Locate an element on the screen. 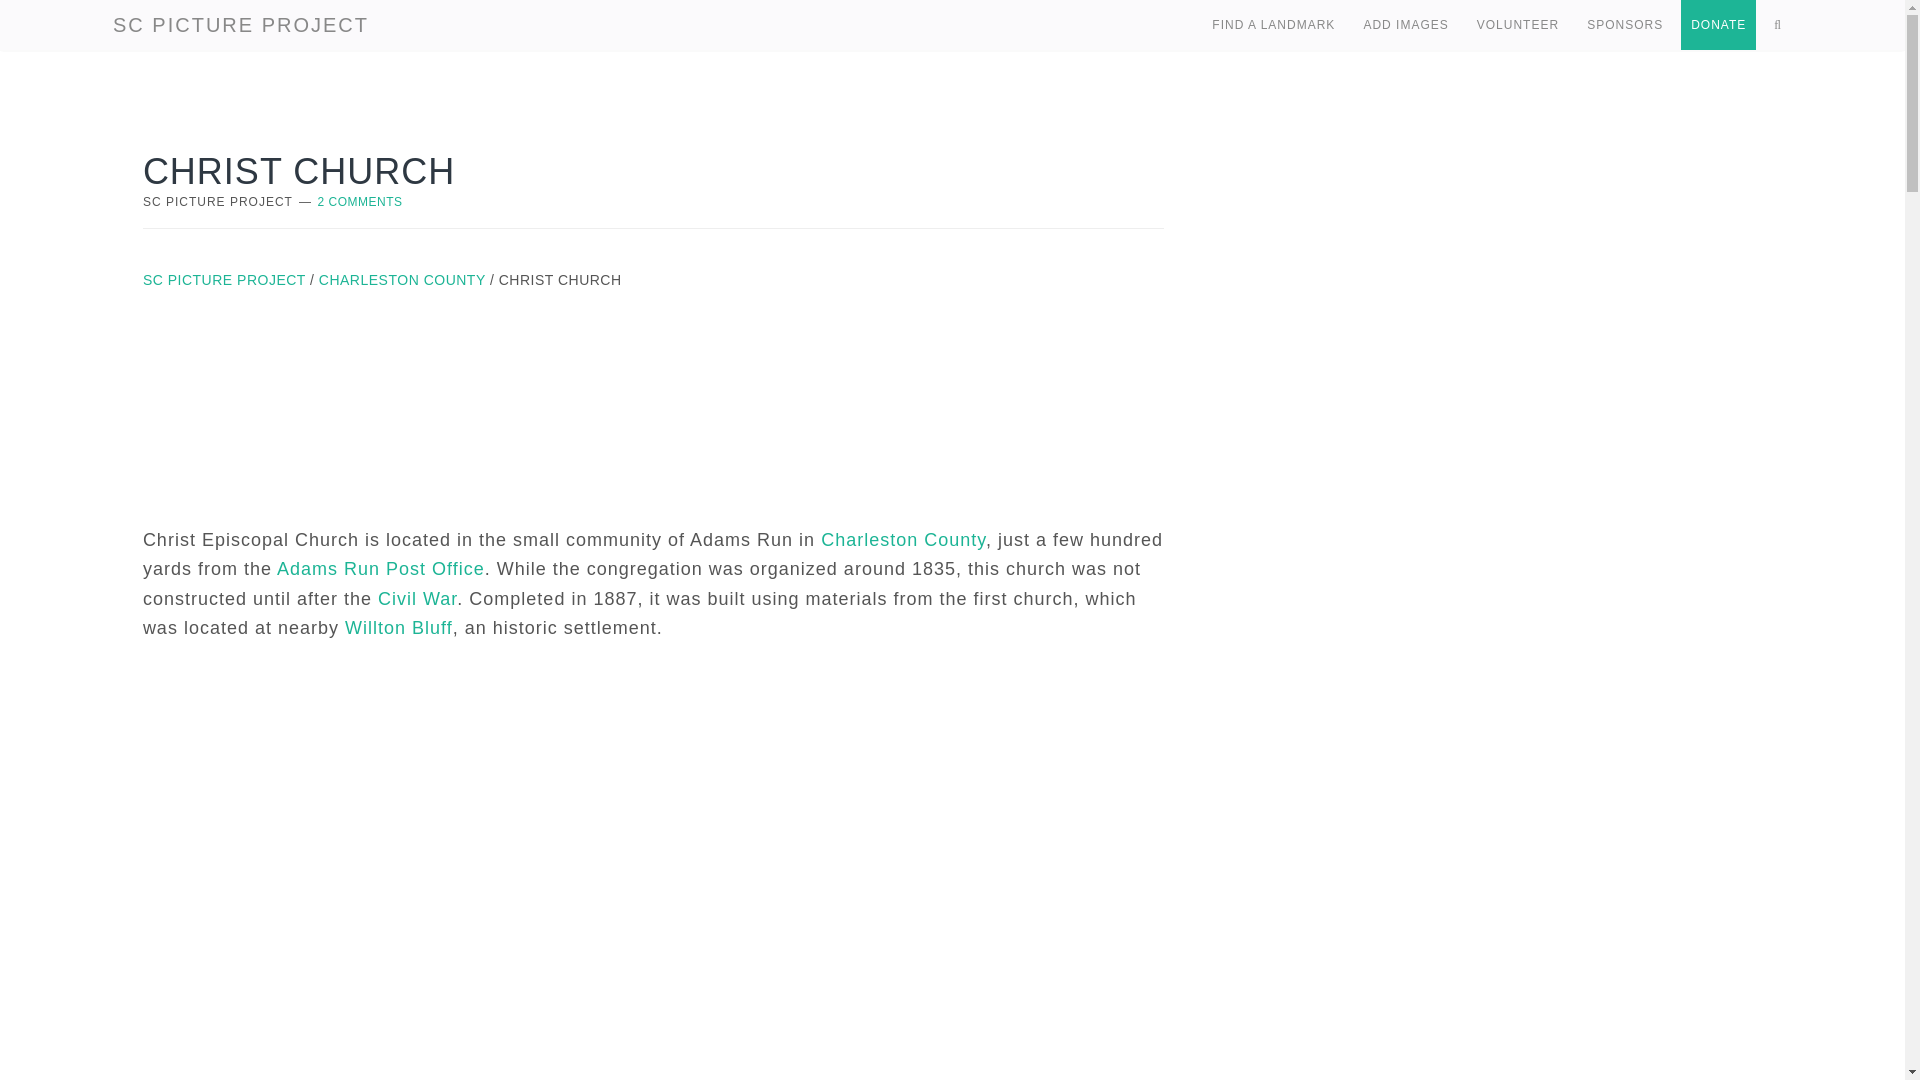 The height and width of the screenshot is (1080, 1920). FIND A LANDMARK is located at coordinates (1273, 24).